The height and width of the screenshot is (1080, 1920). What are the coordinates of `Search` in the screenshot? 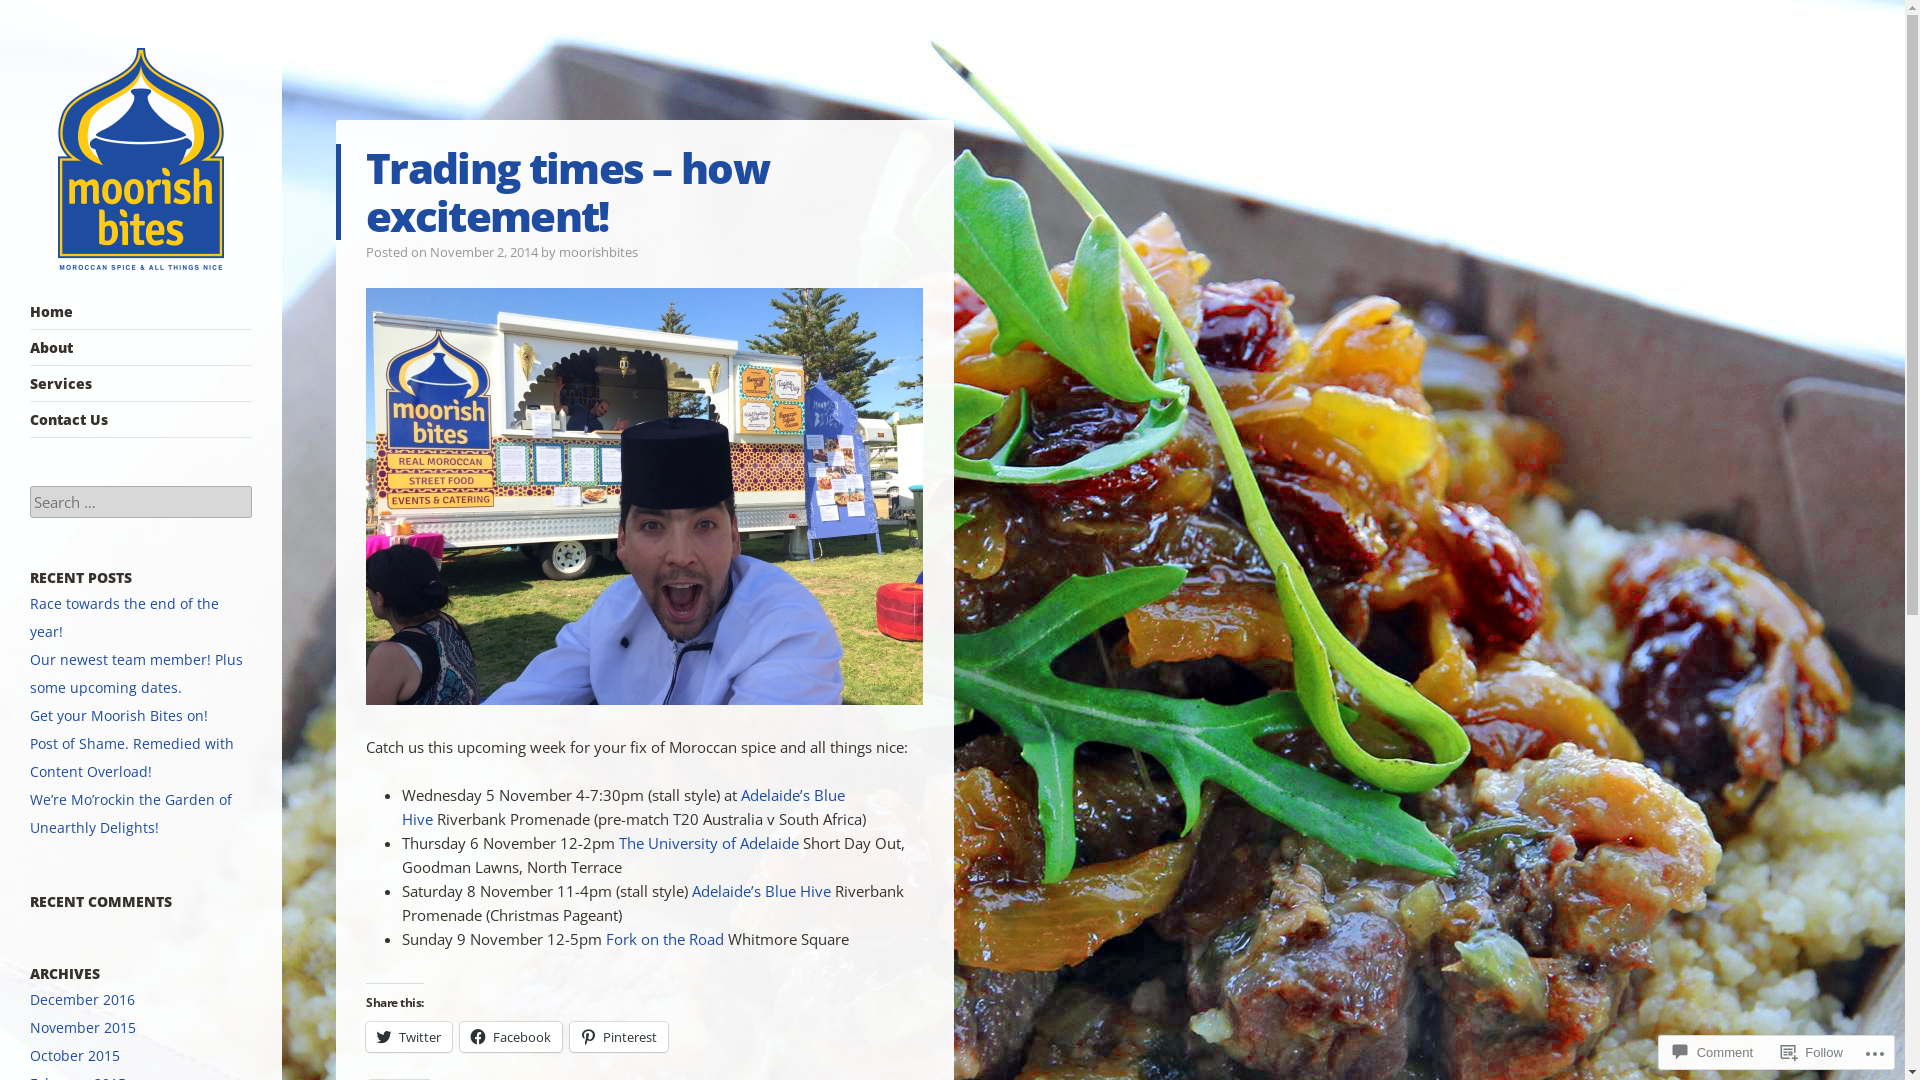 It's located at (42, 16).